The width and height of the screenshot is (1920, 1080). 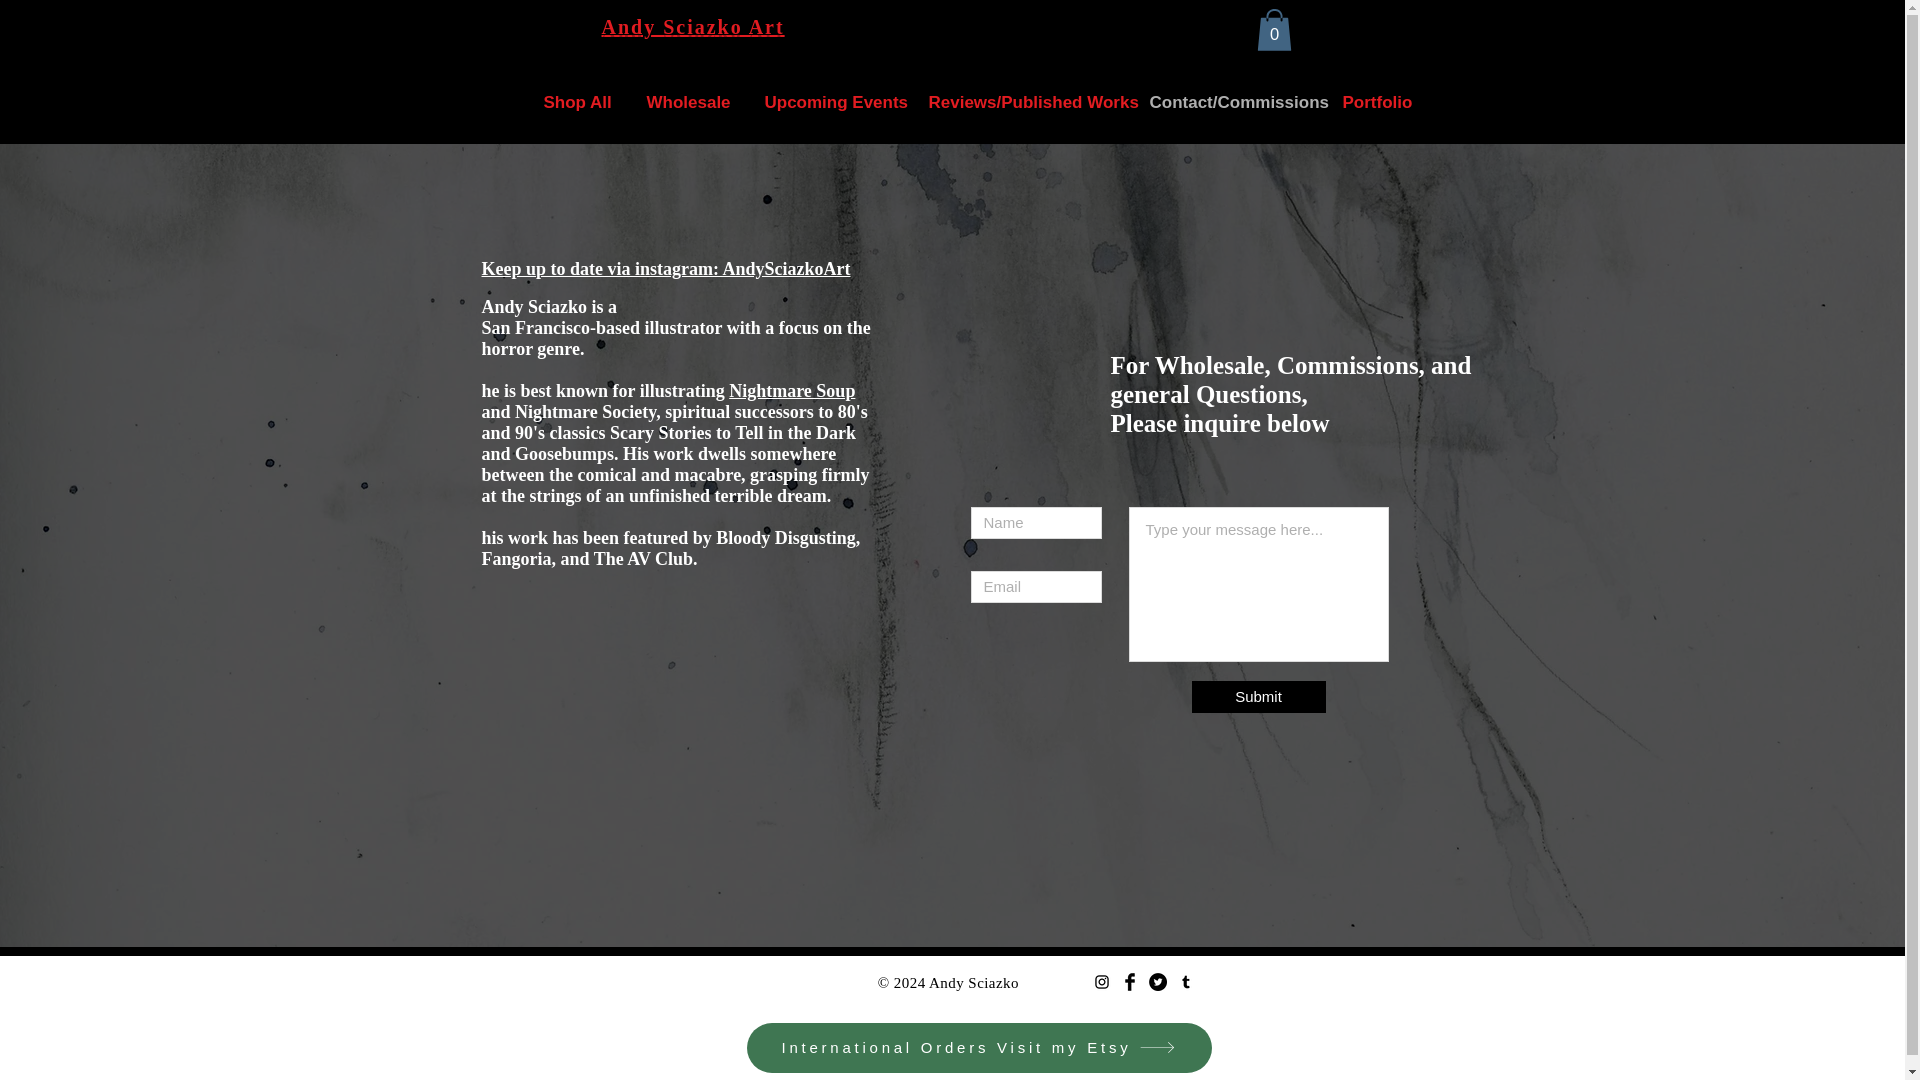 I want to click on Upcoming Events, so click(x=822, y=102).